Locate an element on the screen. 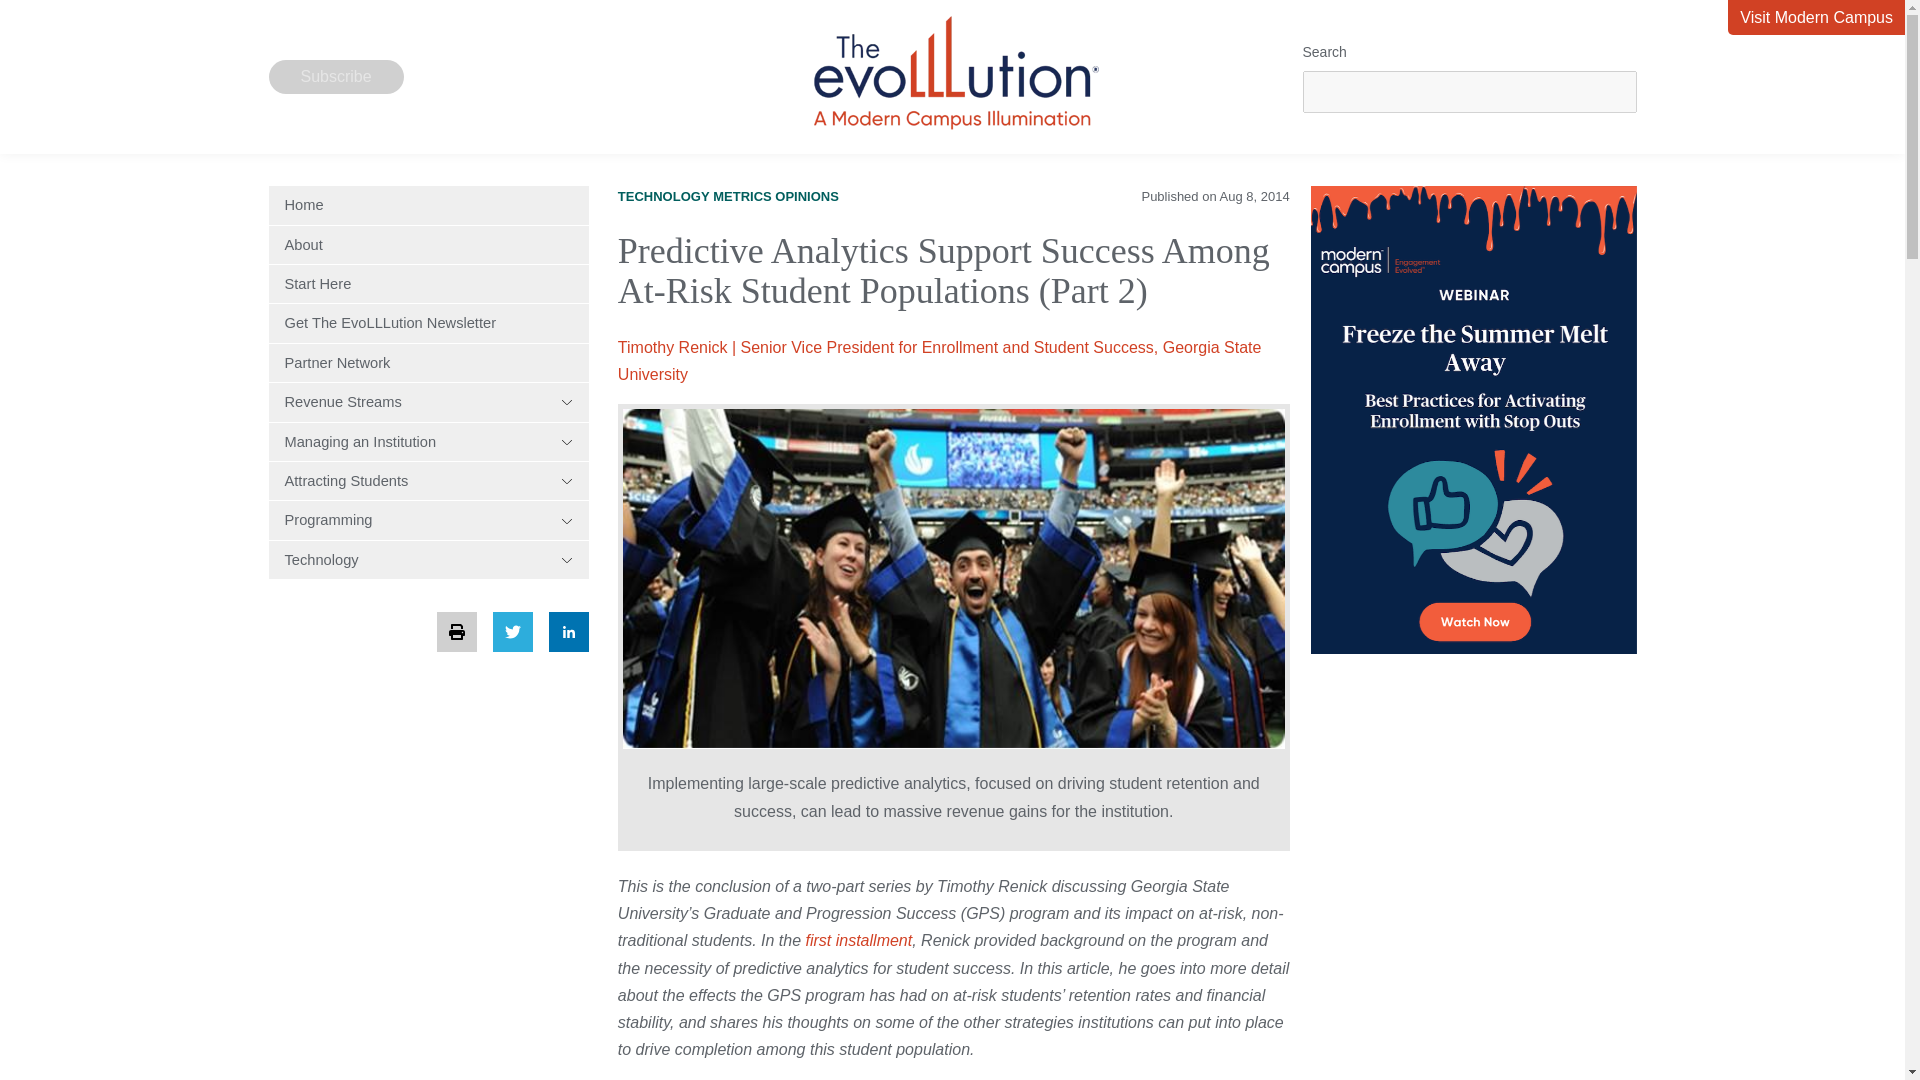  Get The EvoLLLution Newsletter is located at coordinates (428, 322).